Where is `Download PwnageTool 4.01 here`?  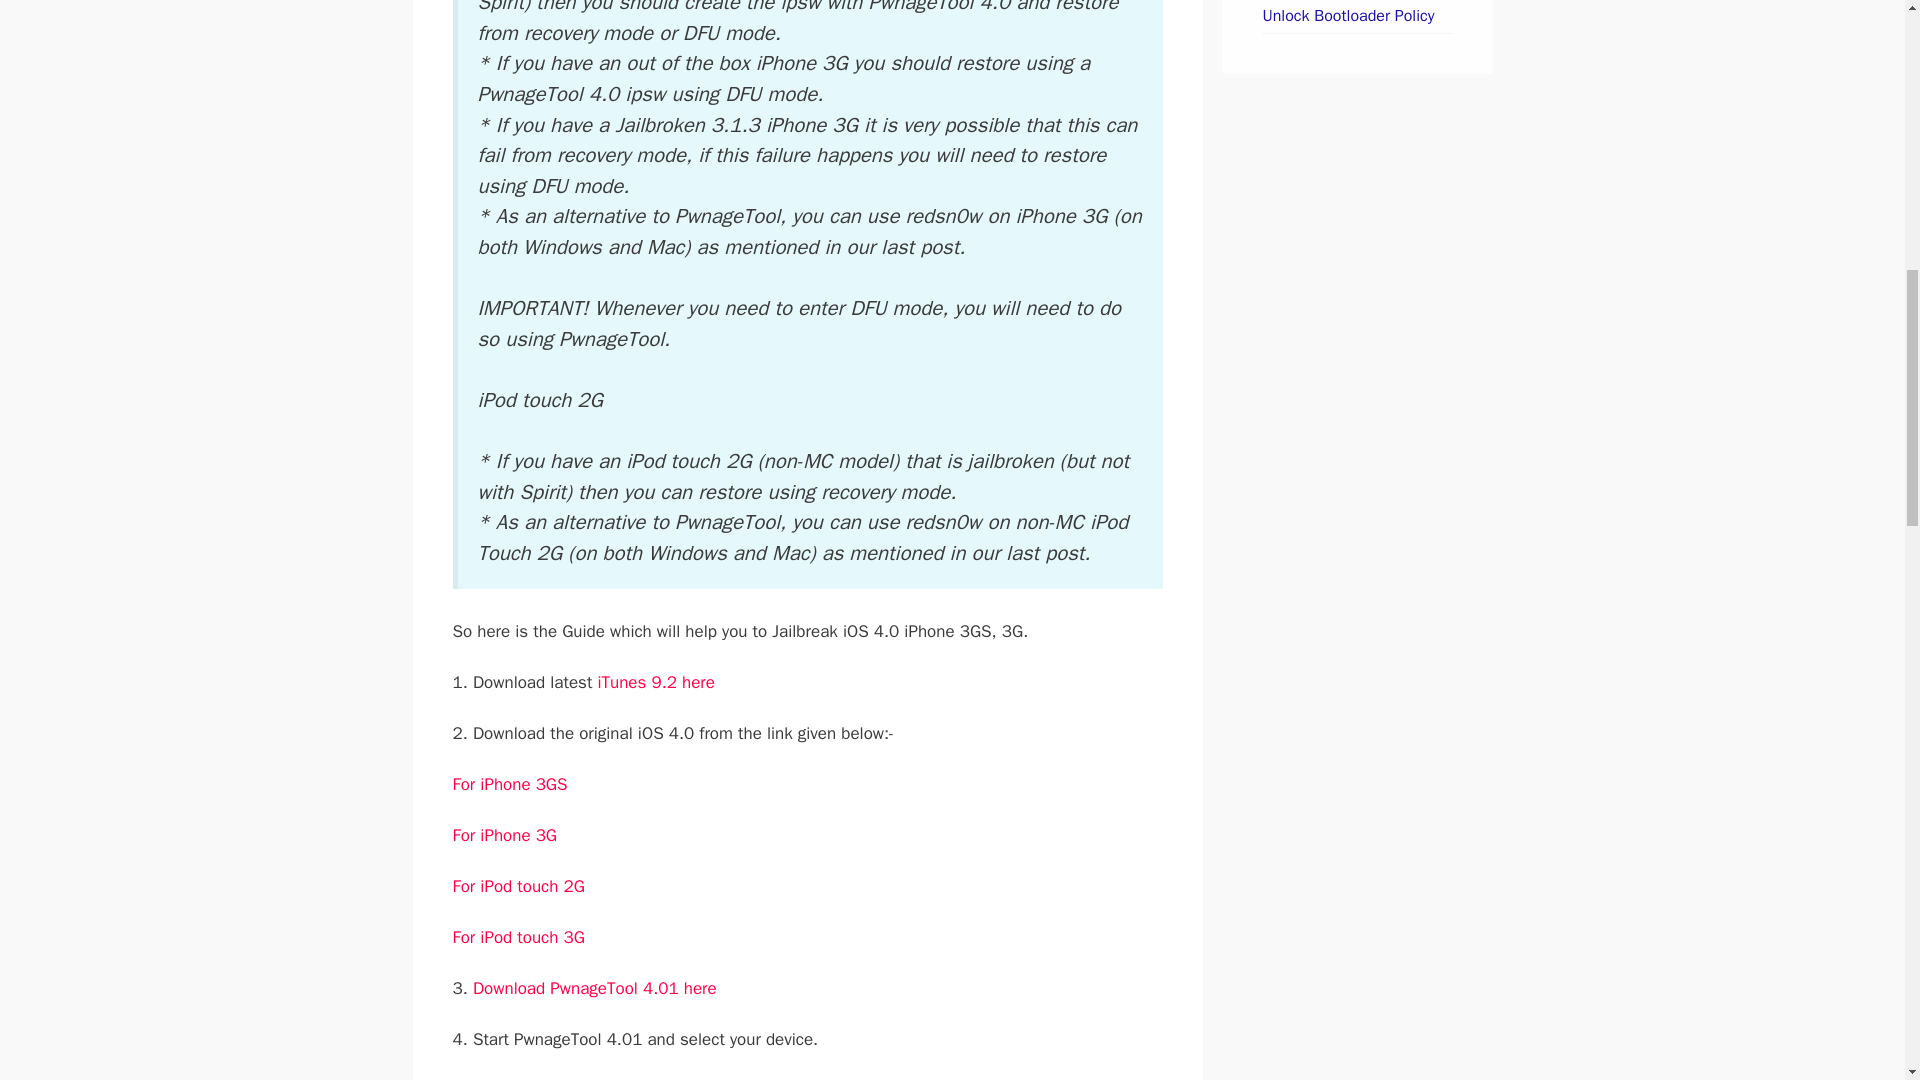 Download PwnageTool 4.01 here is located at coordinates (594, 988).